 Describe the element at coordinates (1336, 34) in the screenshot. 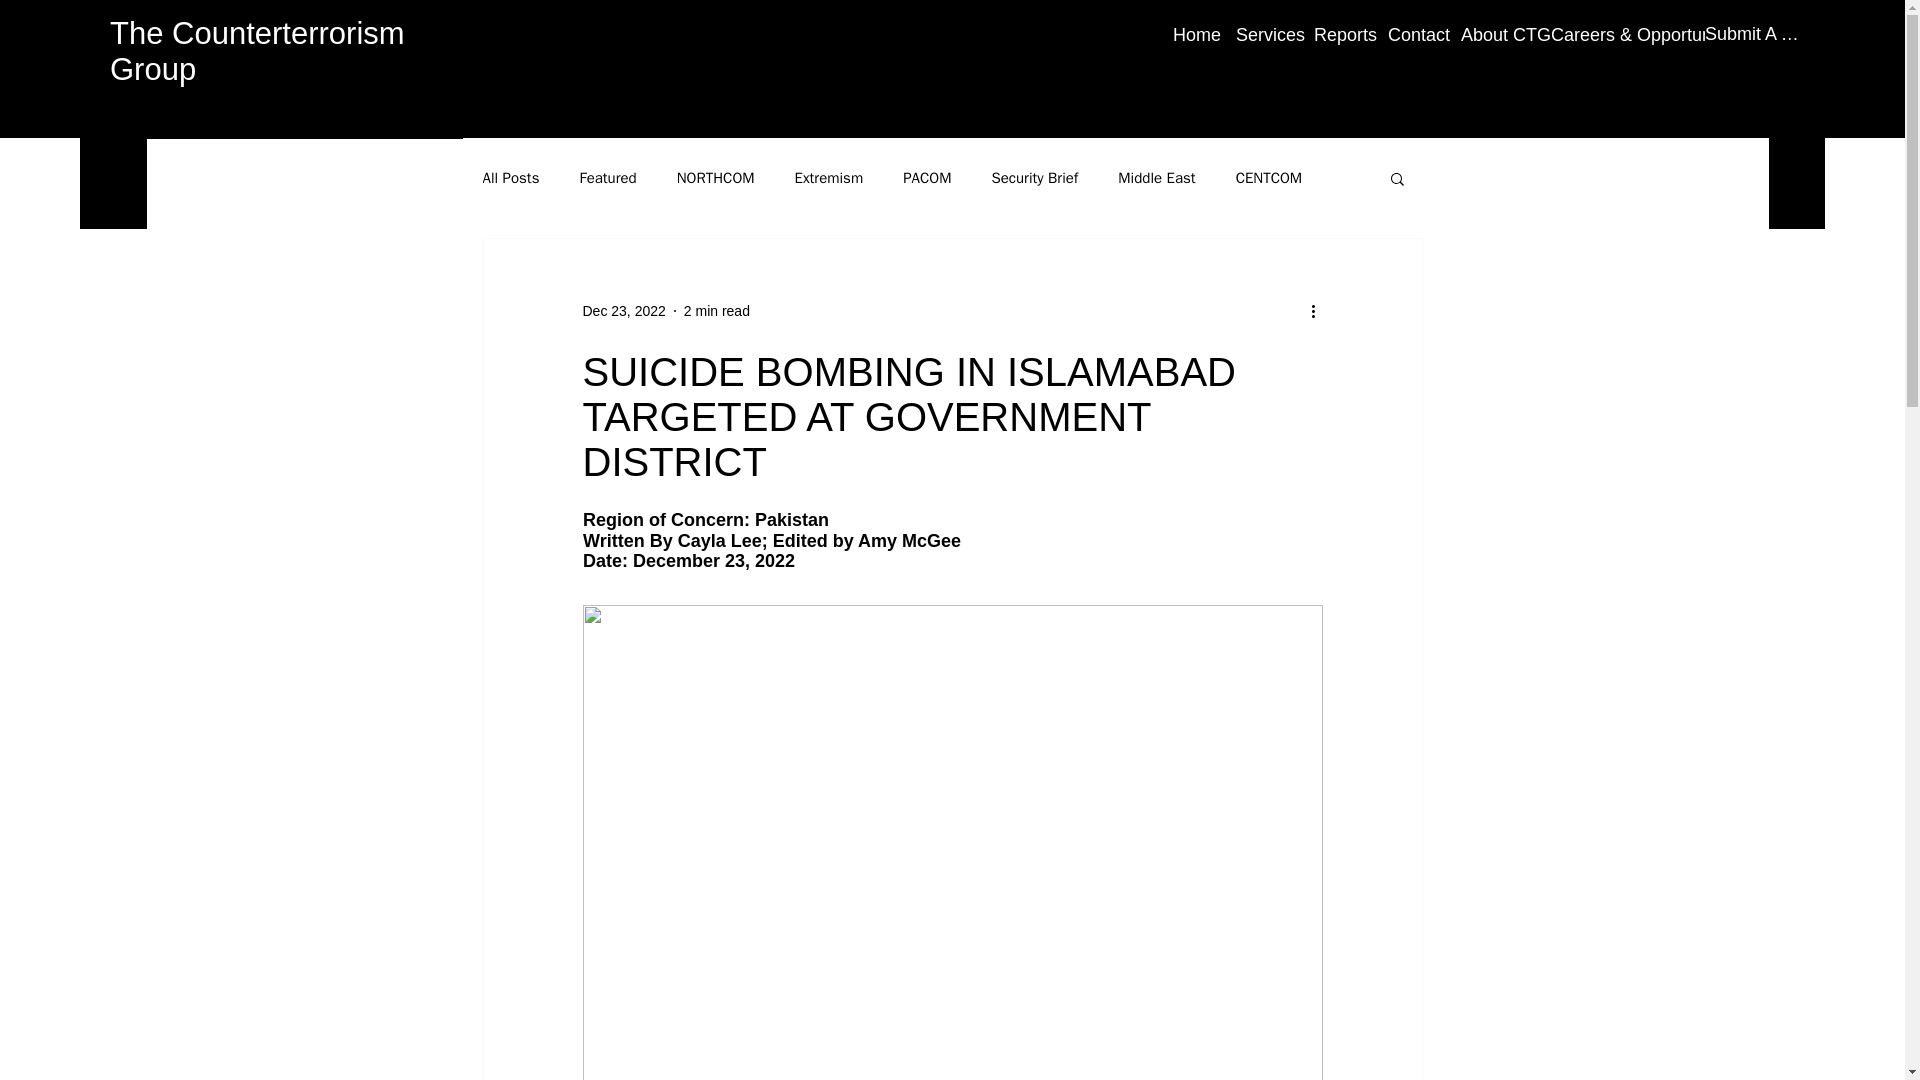

I see `Reports` at that location.